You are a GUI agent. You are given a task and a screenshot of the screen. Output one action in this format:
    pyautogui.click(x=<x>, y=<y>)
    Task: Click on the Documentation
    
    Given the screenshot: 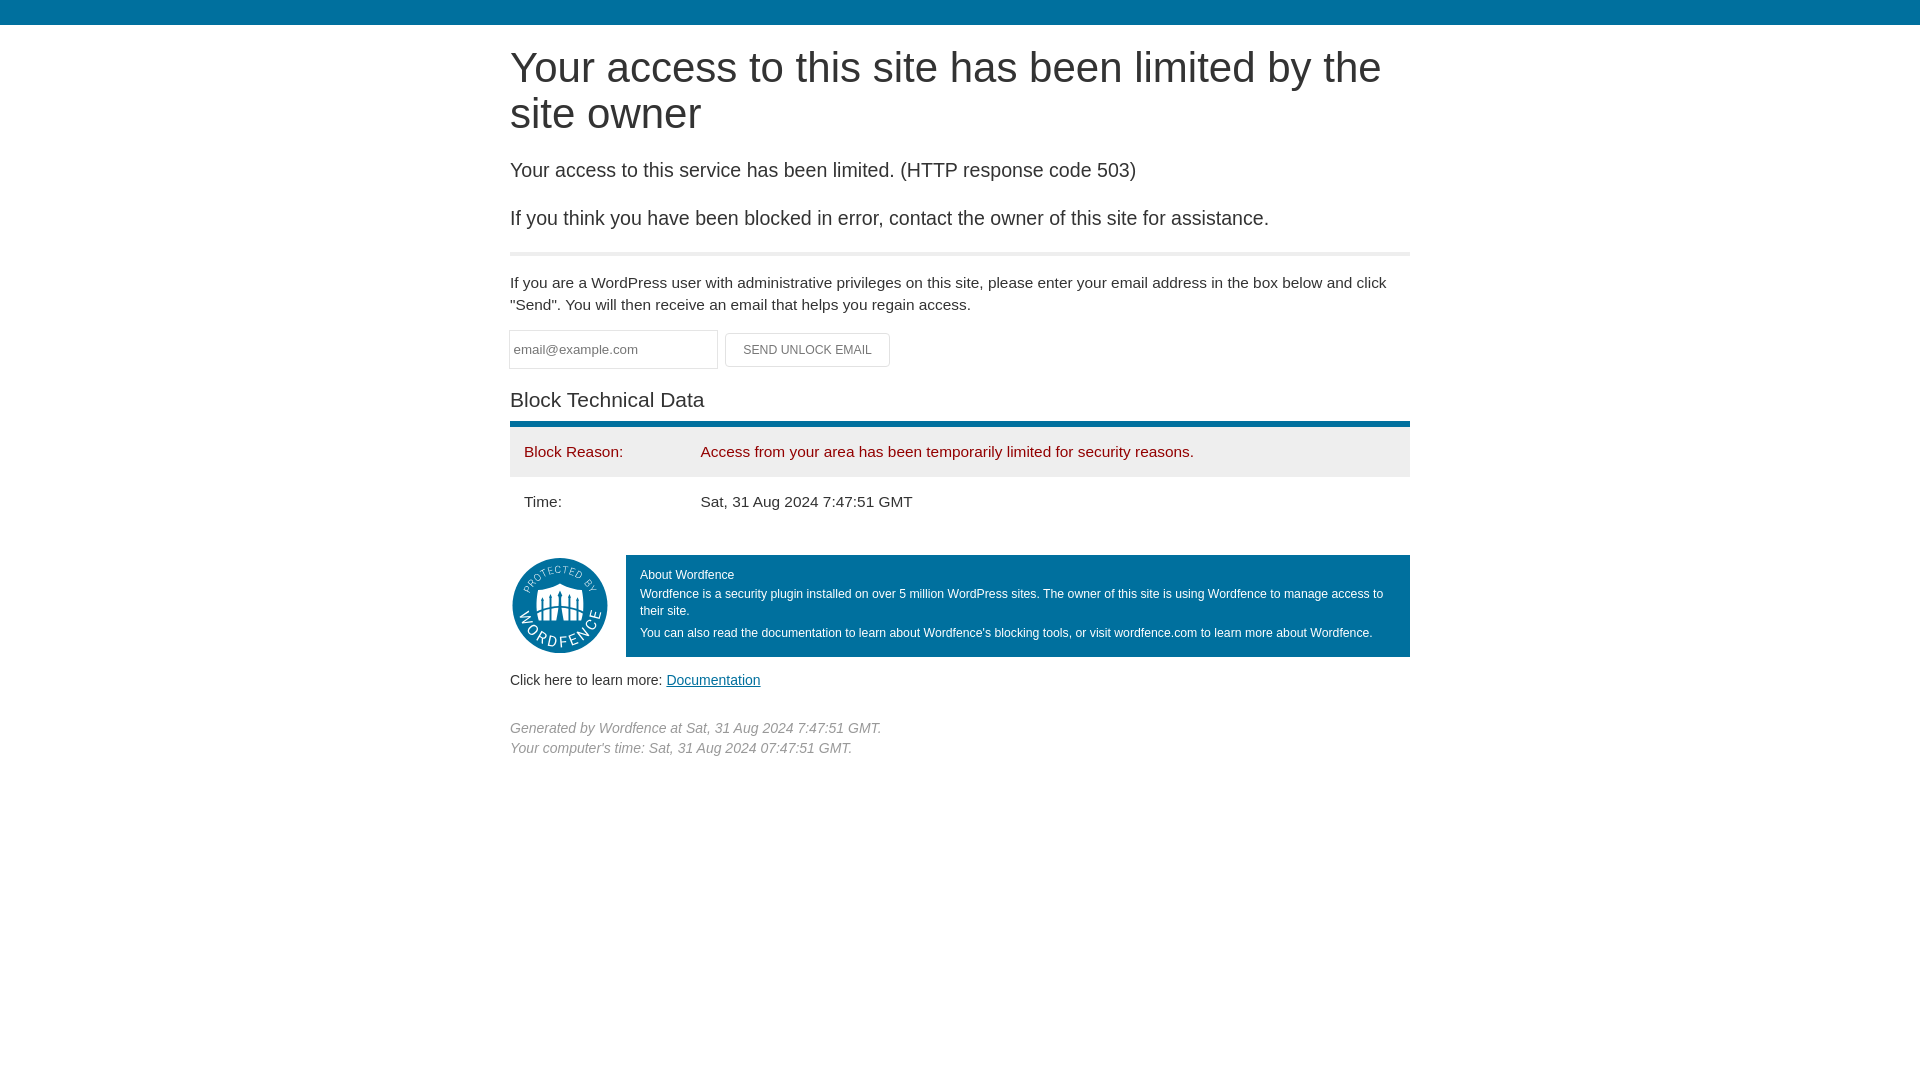 What is the action you would take?
    pyautogui.click(x=713, y=679)
    